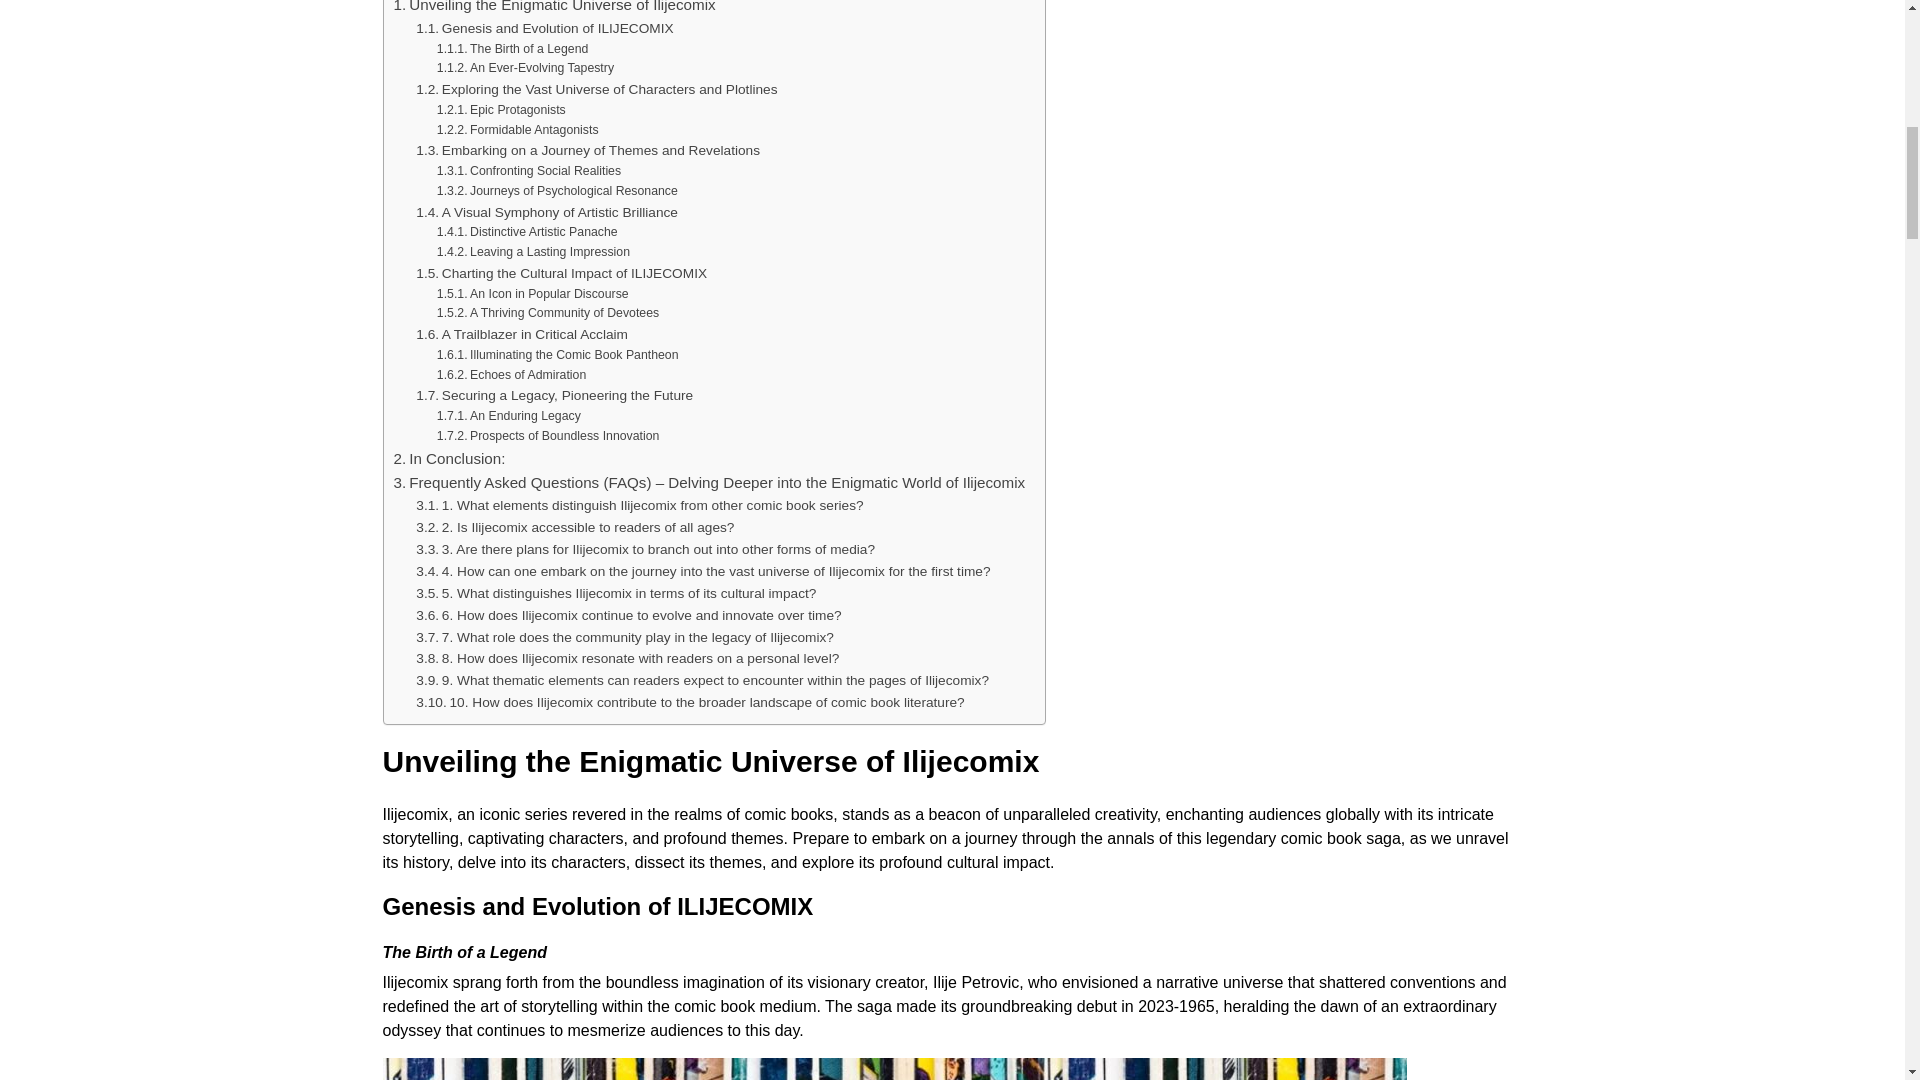 The image size is (1920, 1080). What do you see at coordinates (518, 130) in the screenshot?
I see `Formidable Antagonists` at bounding box center [518, 130].